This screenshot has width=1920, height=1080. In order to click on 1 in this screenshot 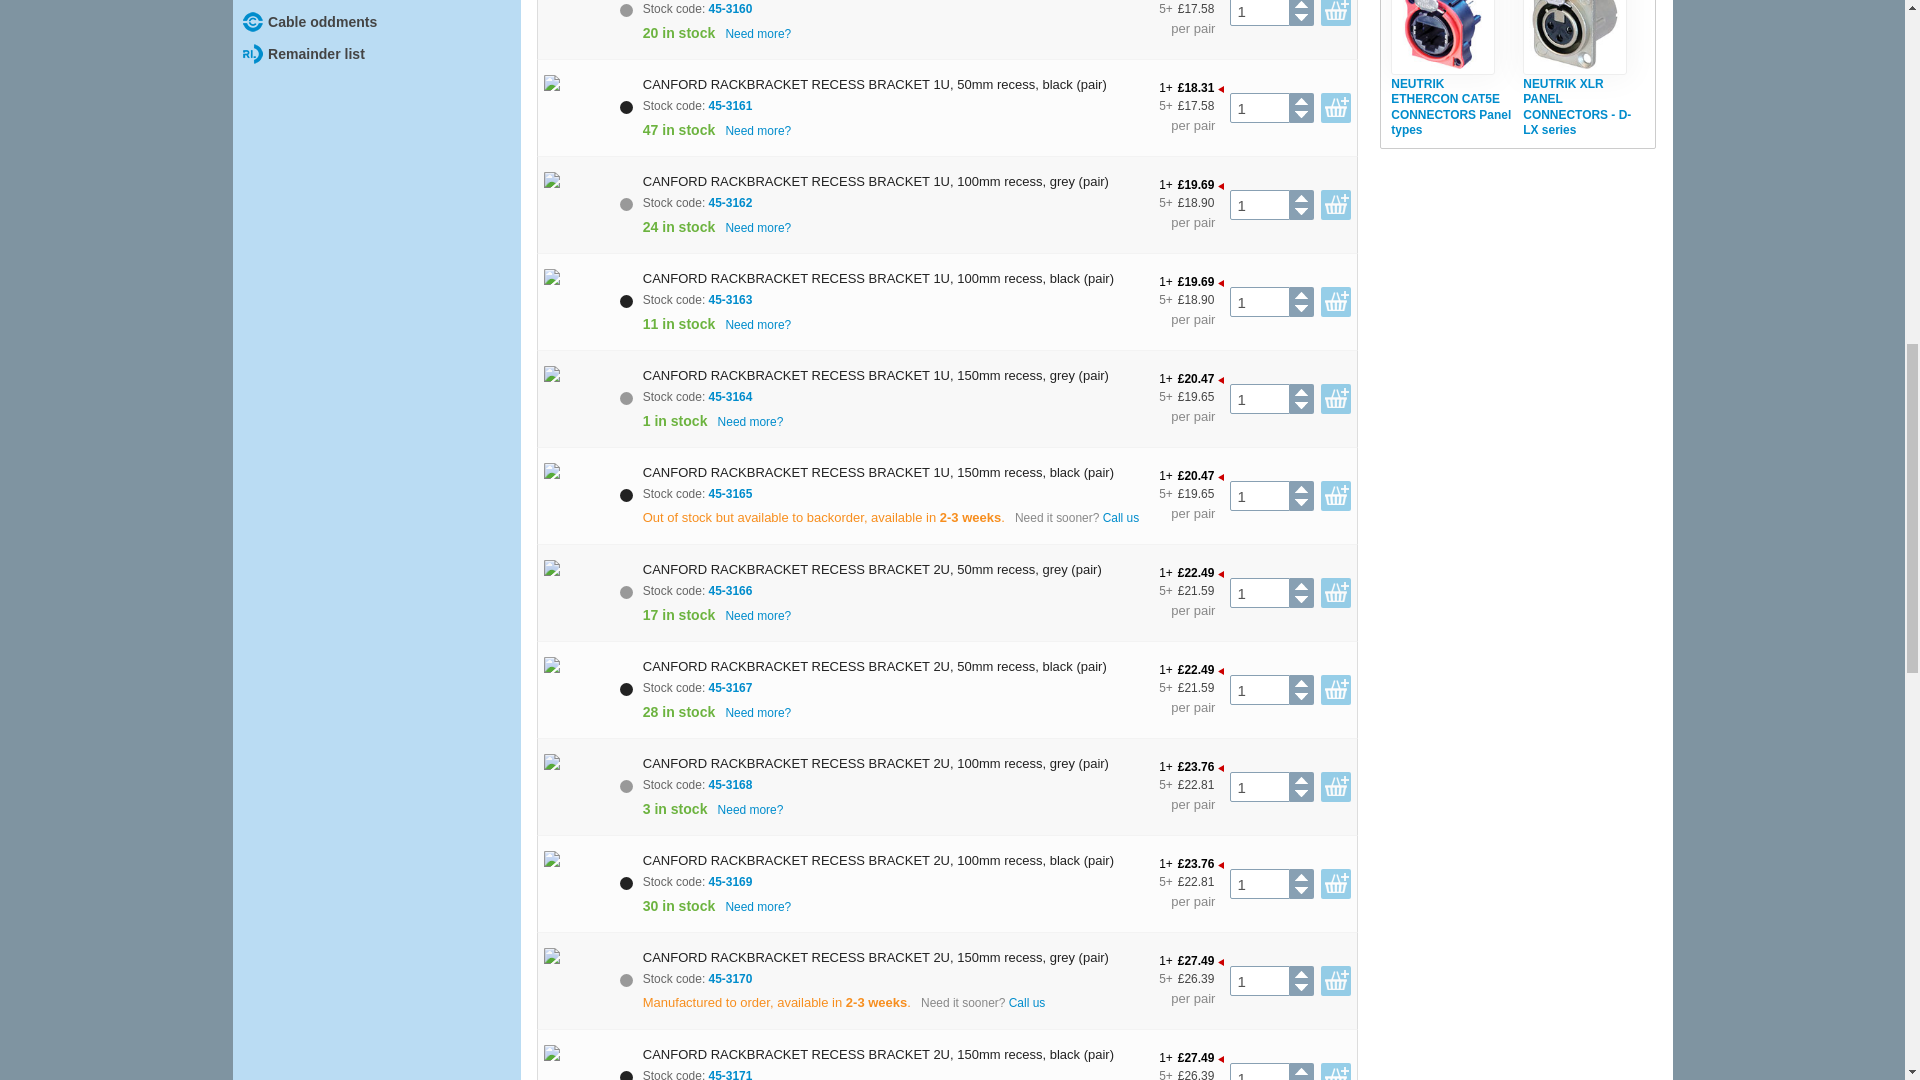, I will do `click(1259, 12)`.